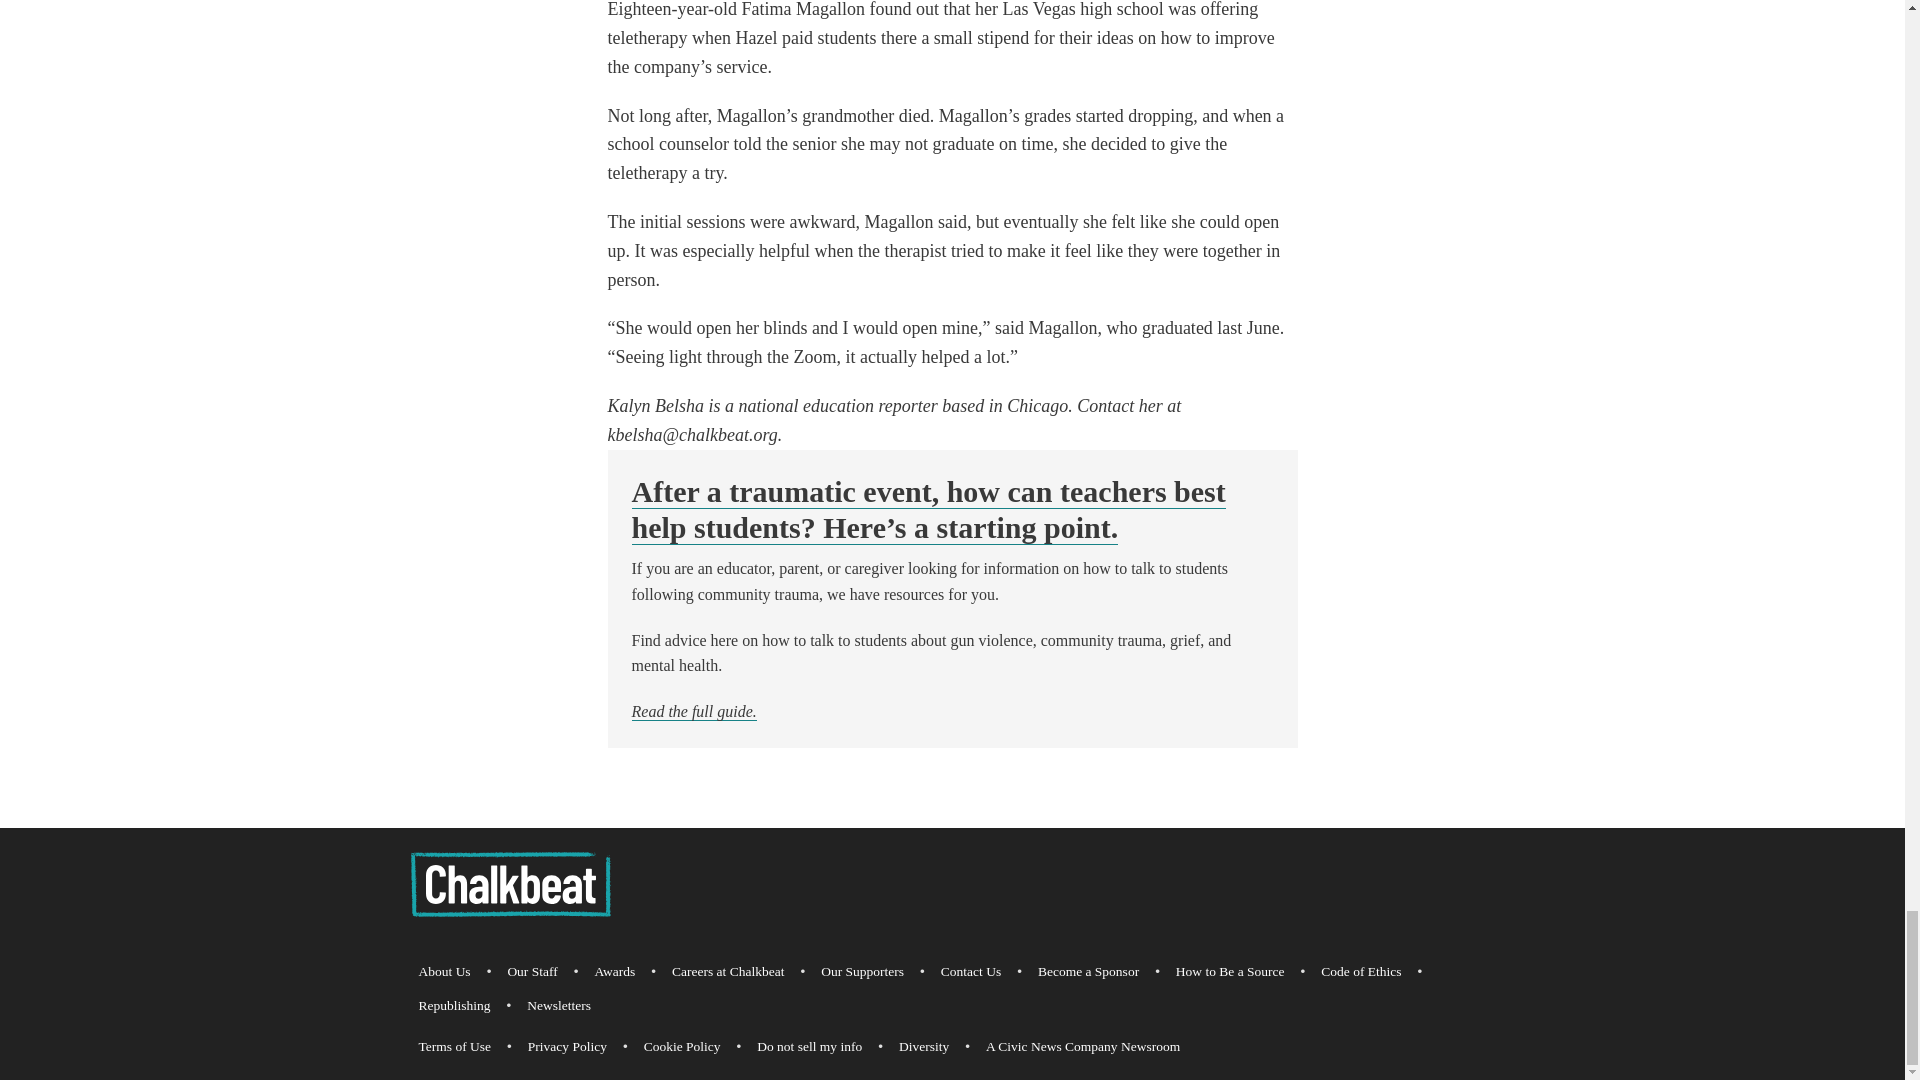 The height and width of the screenshot is (1080, 1920). What do you see at coordinates (971, 972) in the screenshot?
I see `Contact Us` at bounding box center [971, 972].